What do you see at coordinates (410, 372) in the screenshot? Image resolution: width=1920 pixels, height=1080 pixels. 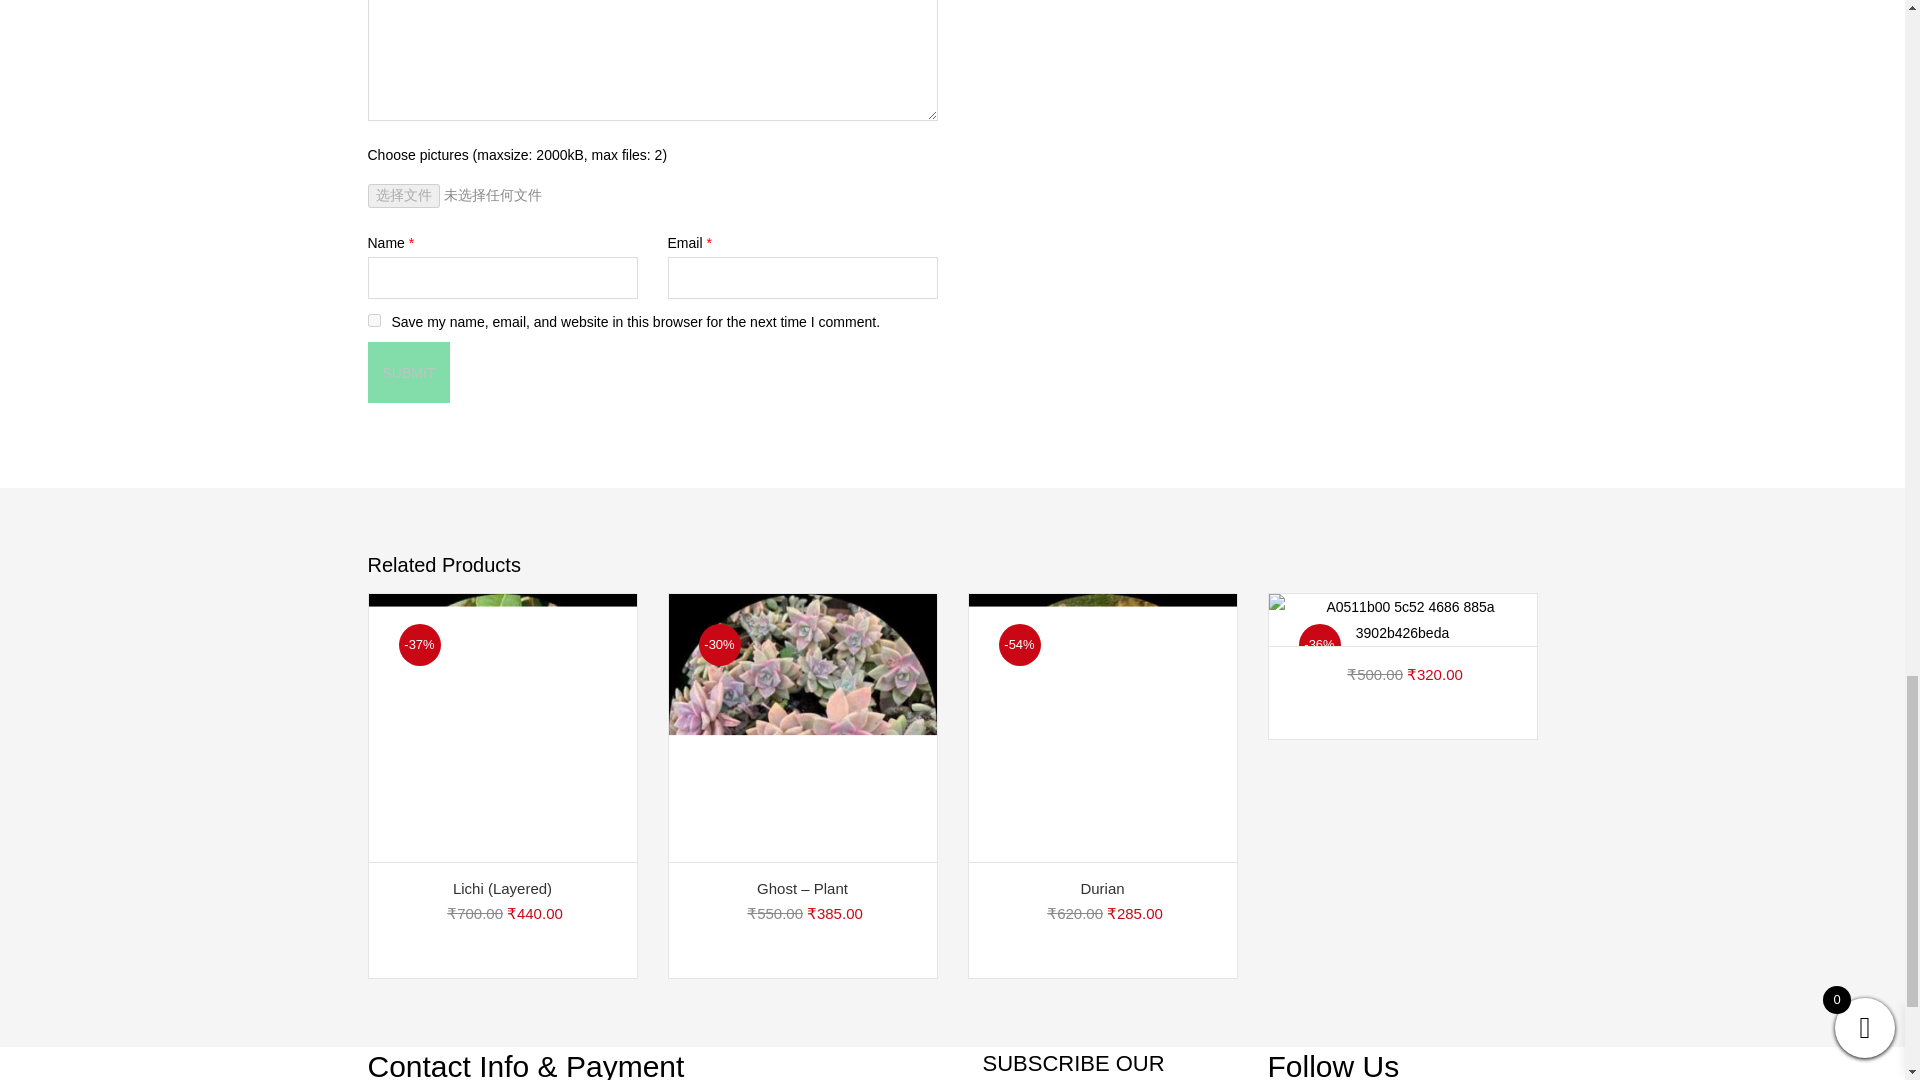 I see `Submit` at bounding box center [410, 372].